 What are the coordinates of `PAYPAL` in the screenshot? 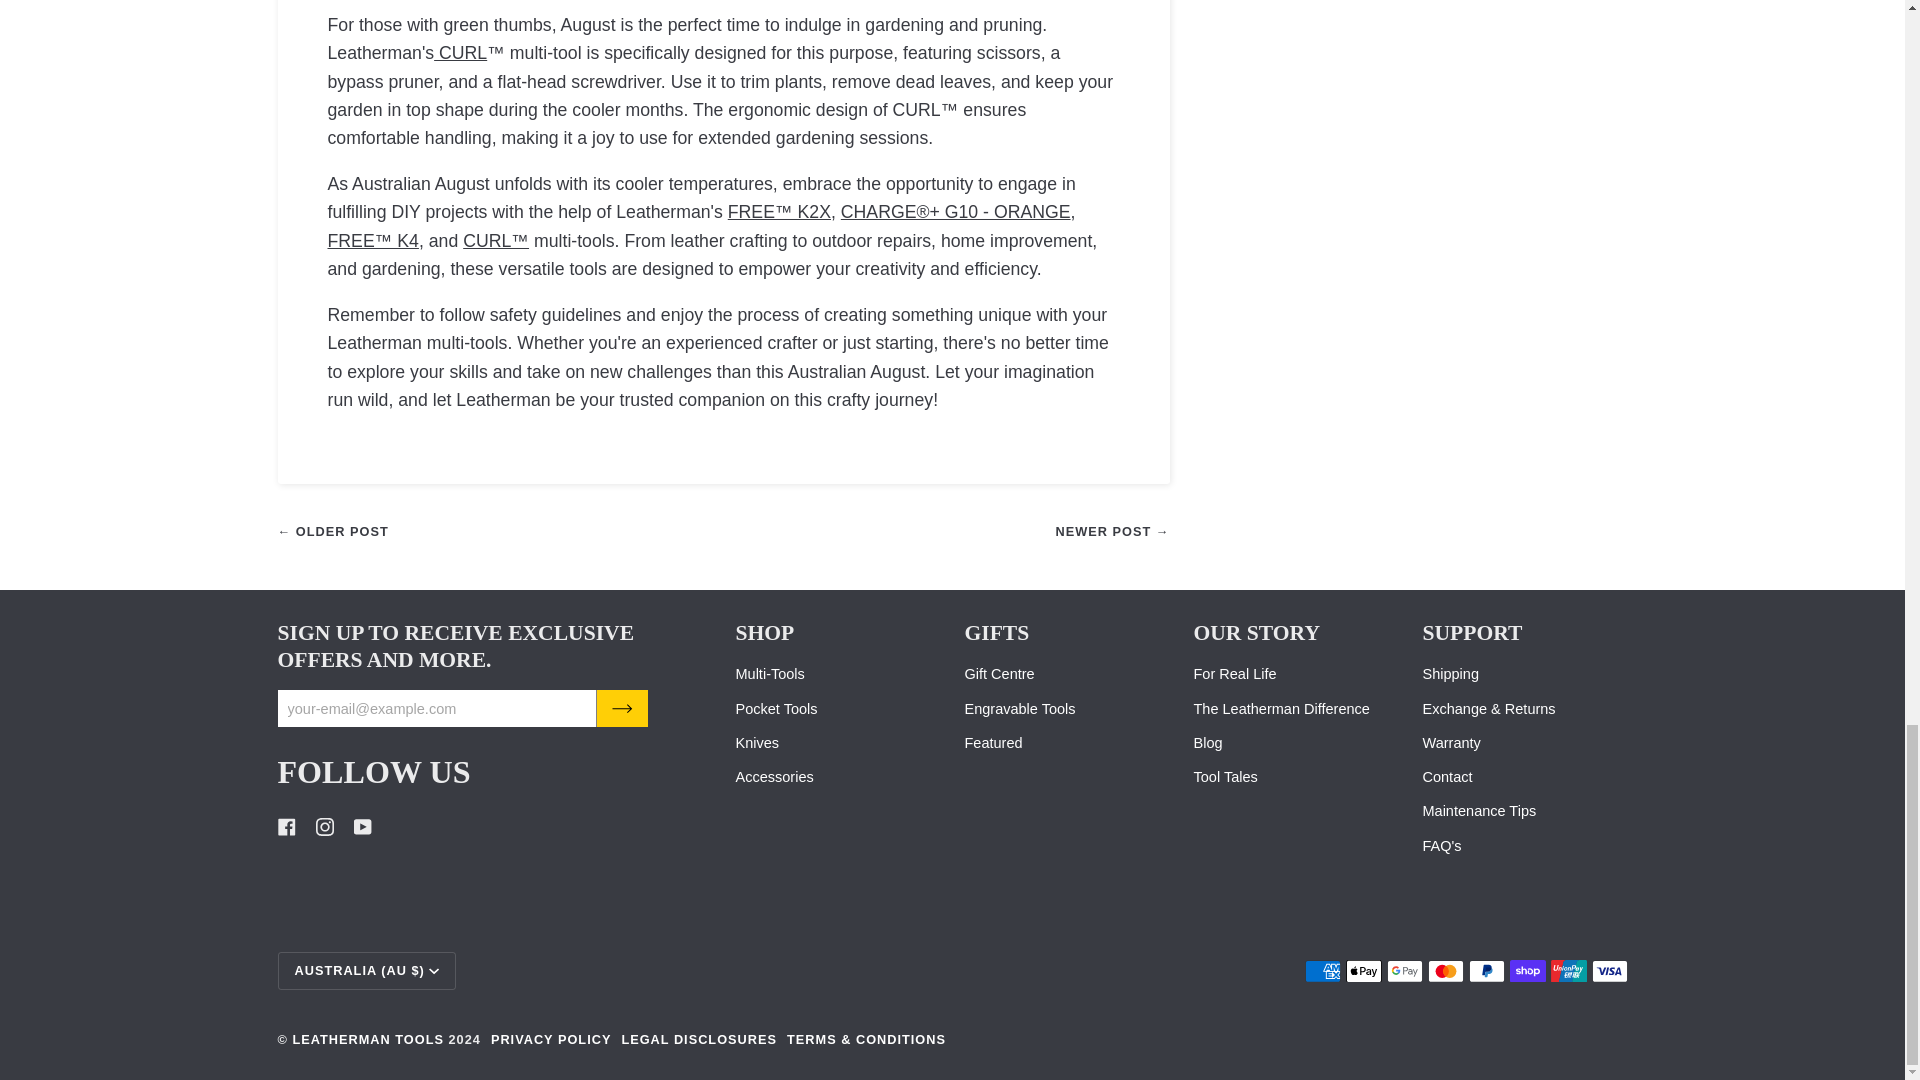 It's located at (1486, 971).